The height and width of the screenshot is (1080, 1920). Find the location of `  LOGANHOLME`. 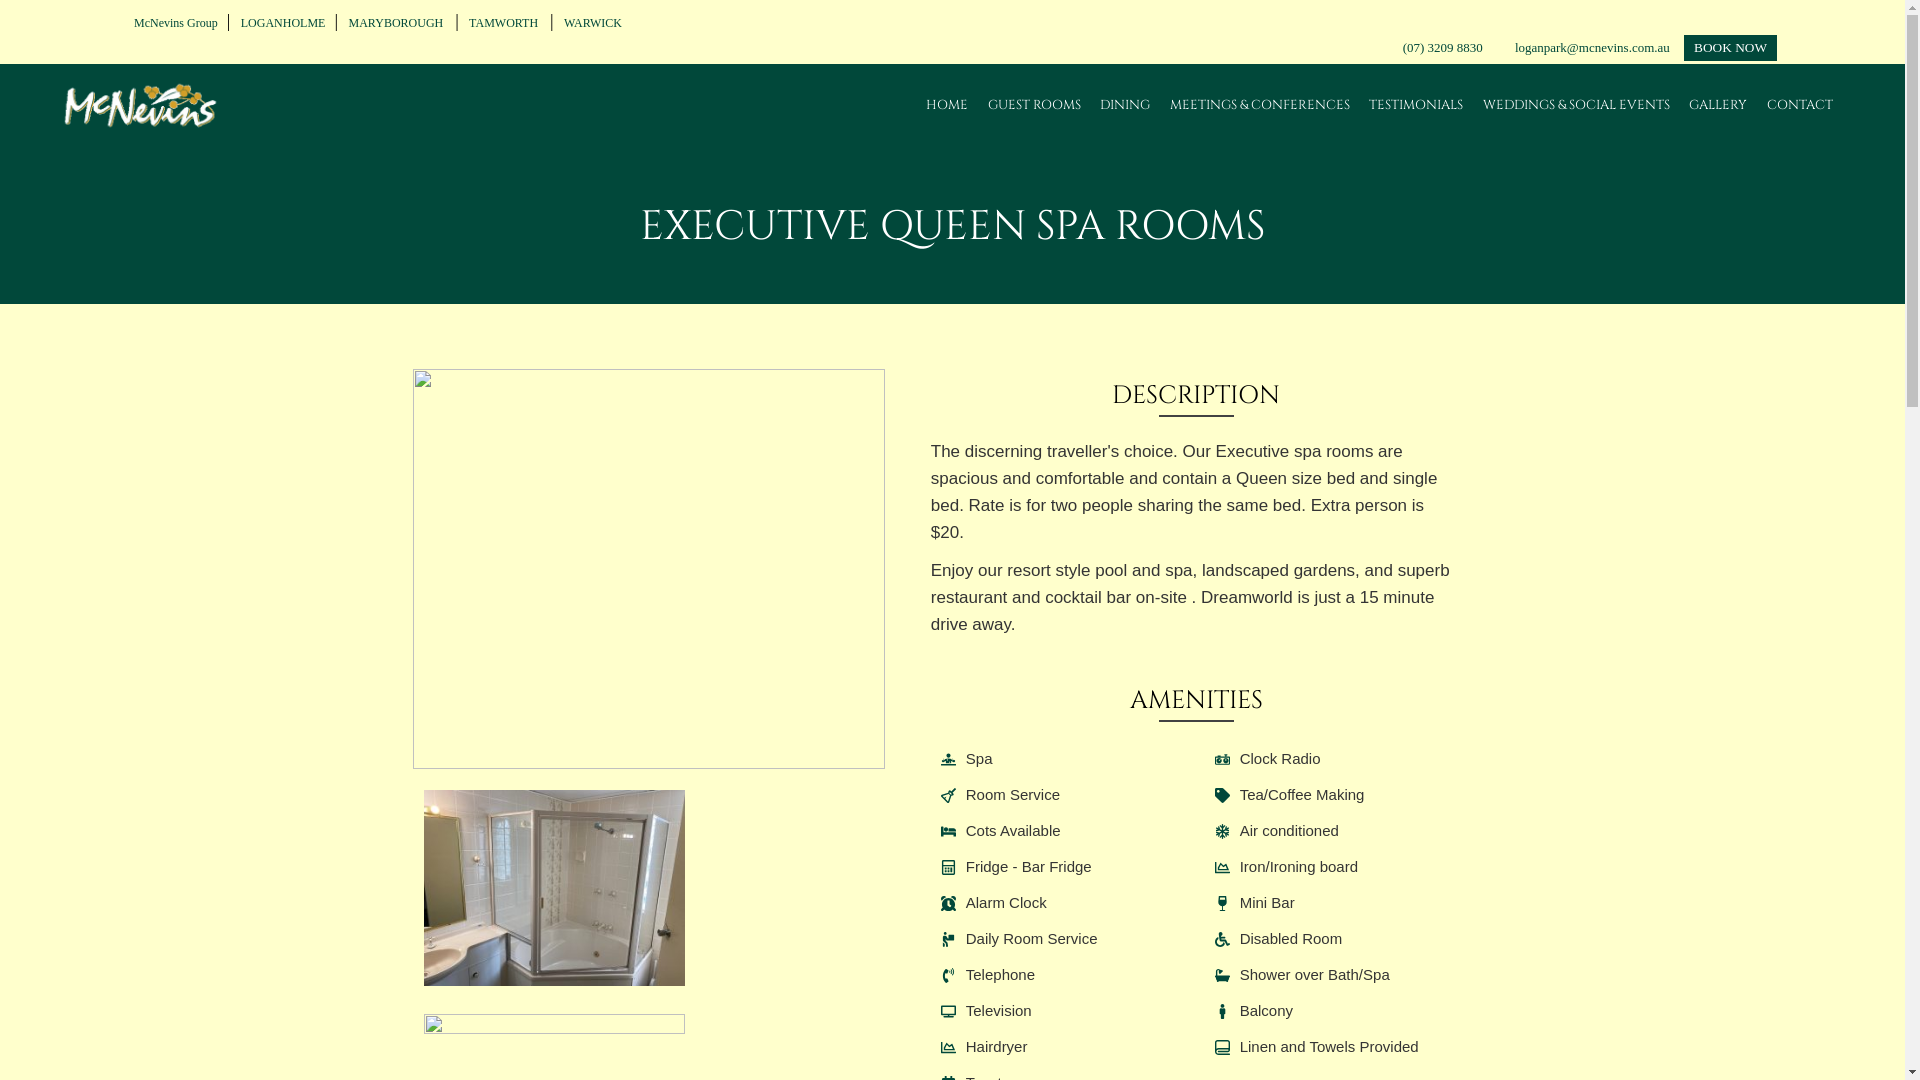

  LOGANHOLME is located at coordinates (280, 23).